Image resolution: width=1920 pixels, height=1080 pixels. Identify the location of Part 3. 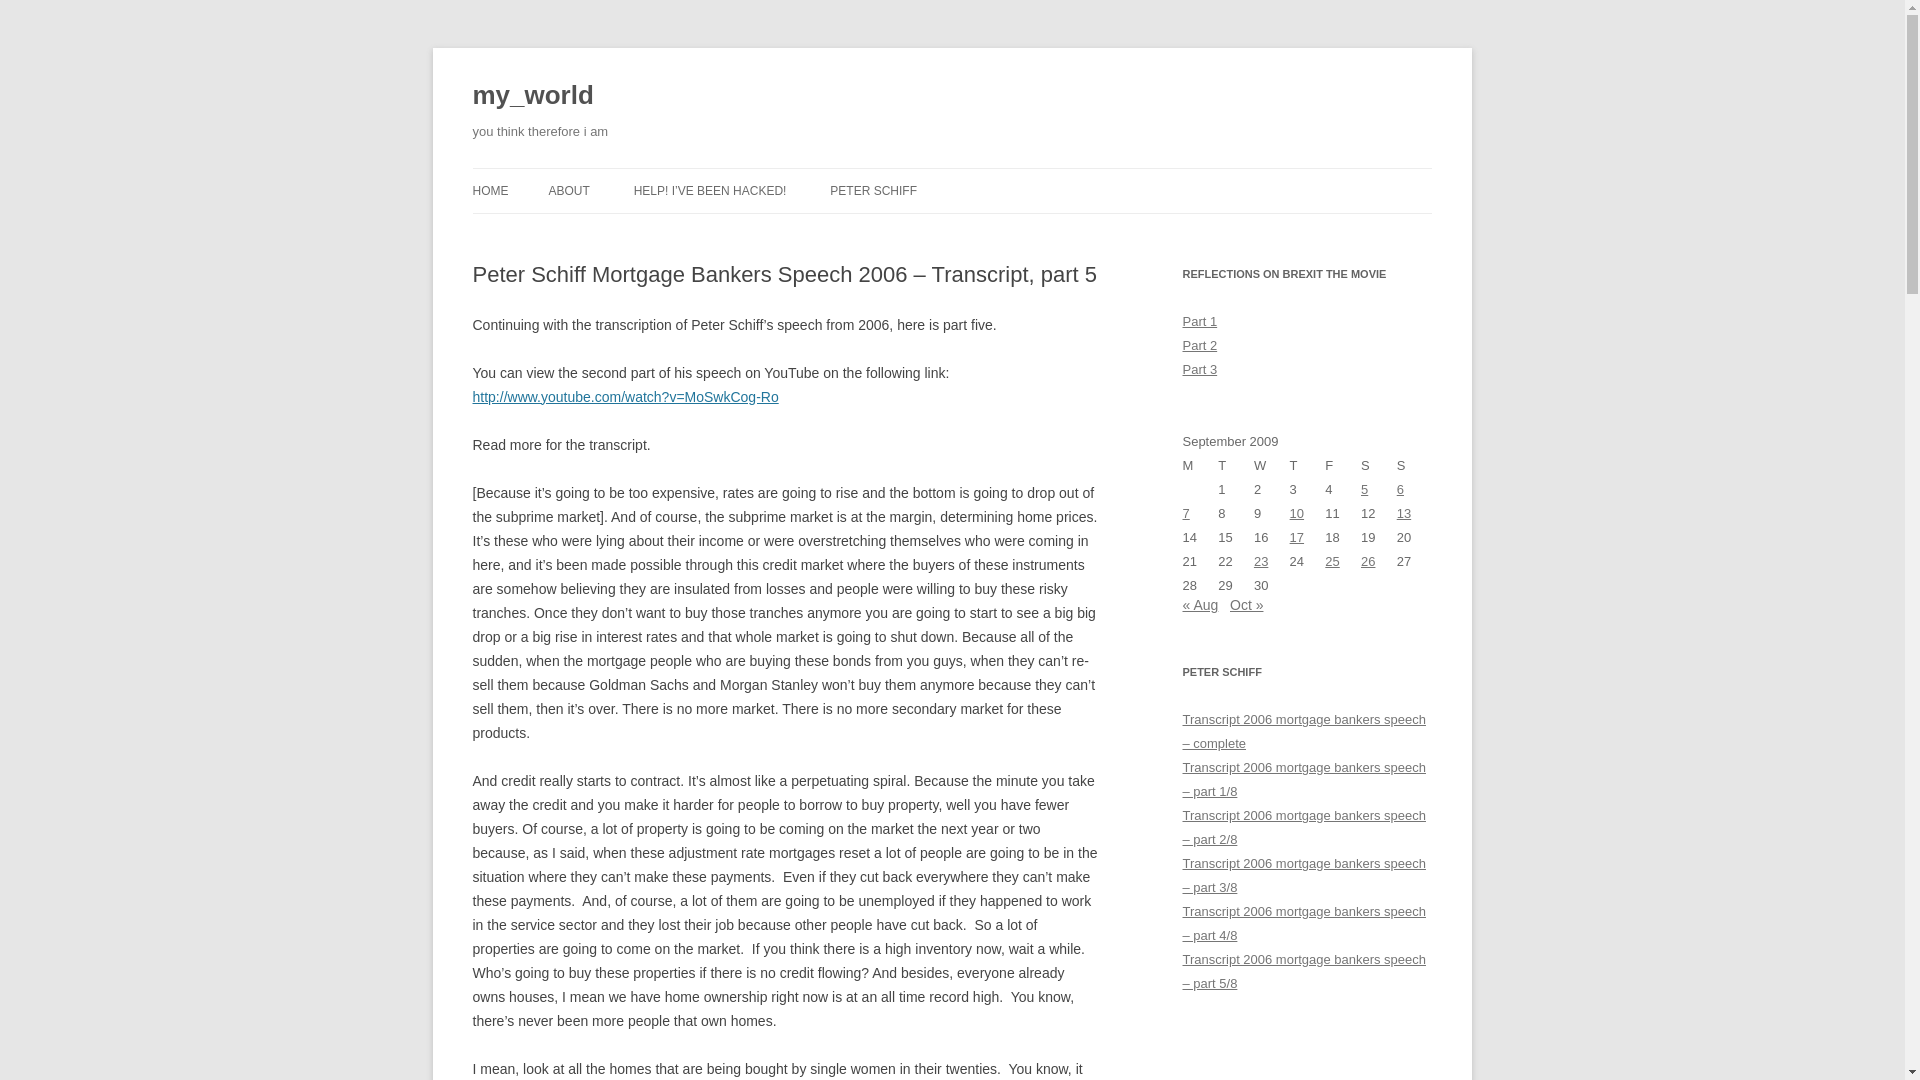
(1200, 368).